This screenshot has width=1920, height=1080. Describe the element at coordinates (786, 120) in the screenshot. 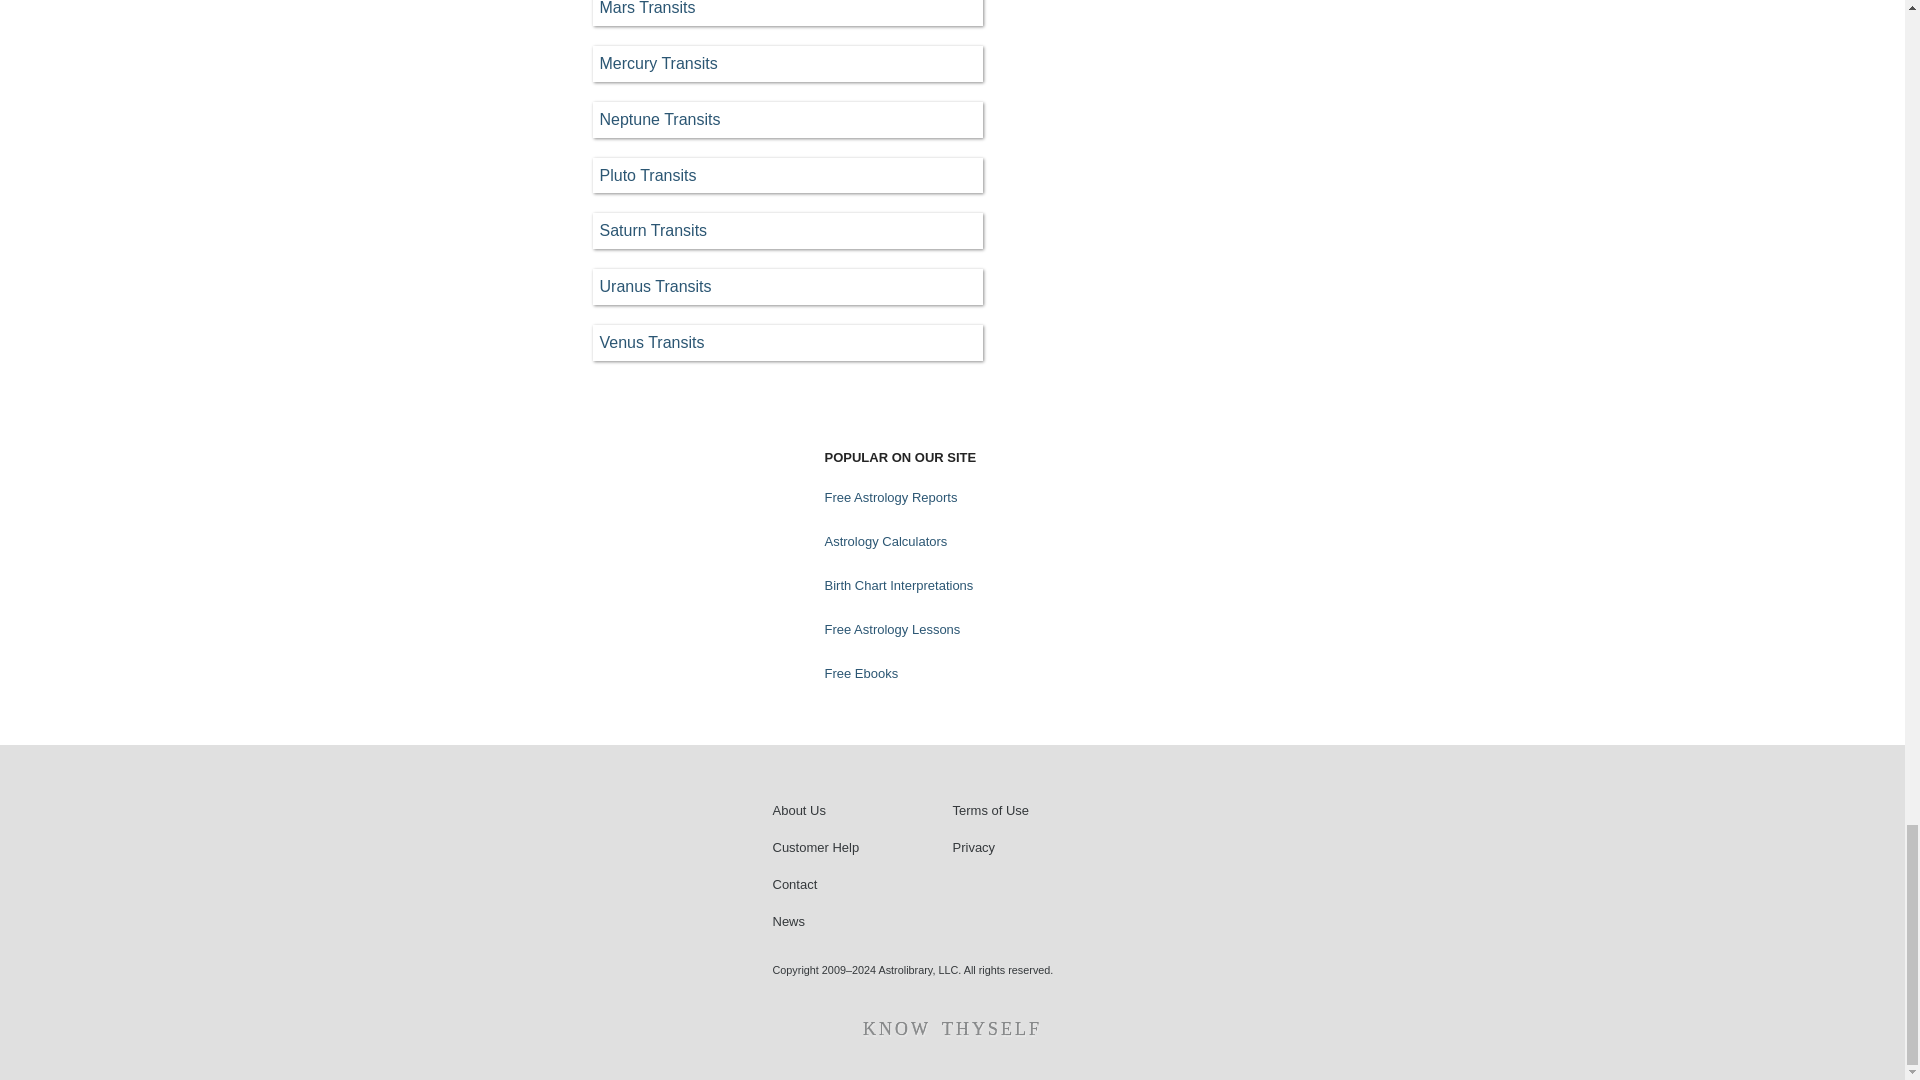

I see `Neptune Transits` at that location.